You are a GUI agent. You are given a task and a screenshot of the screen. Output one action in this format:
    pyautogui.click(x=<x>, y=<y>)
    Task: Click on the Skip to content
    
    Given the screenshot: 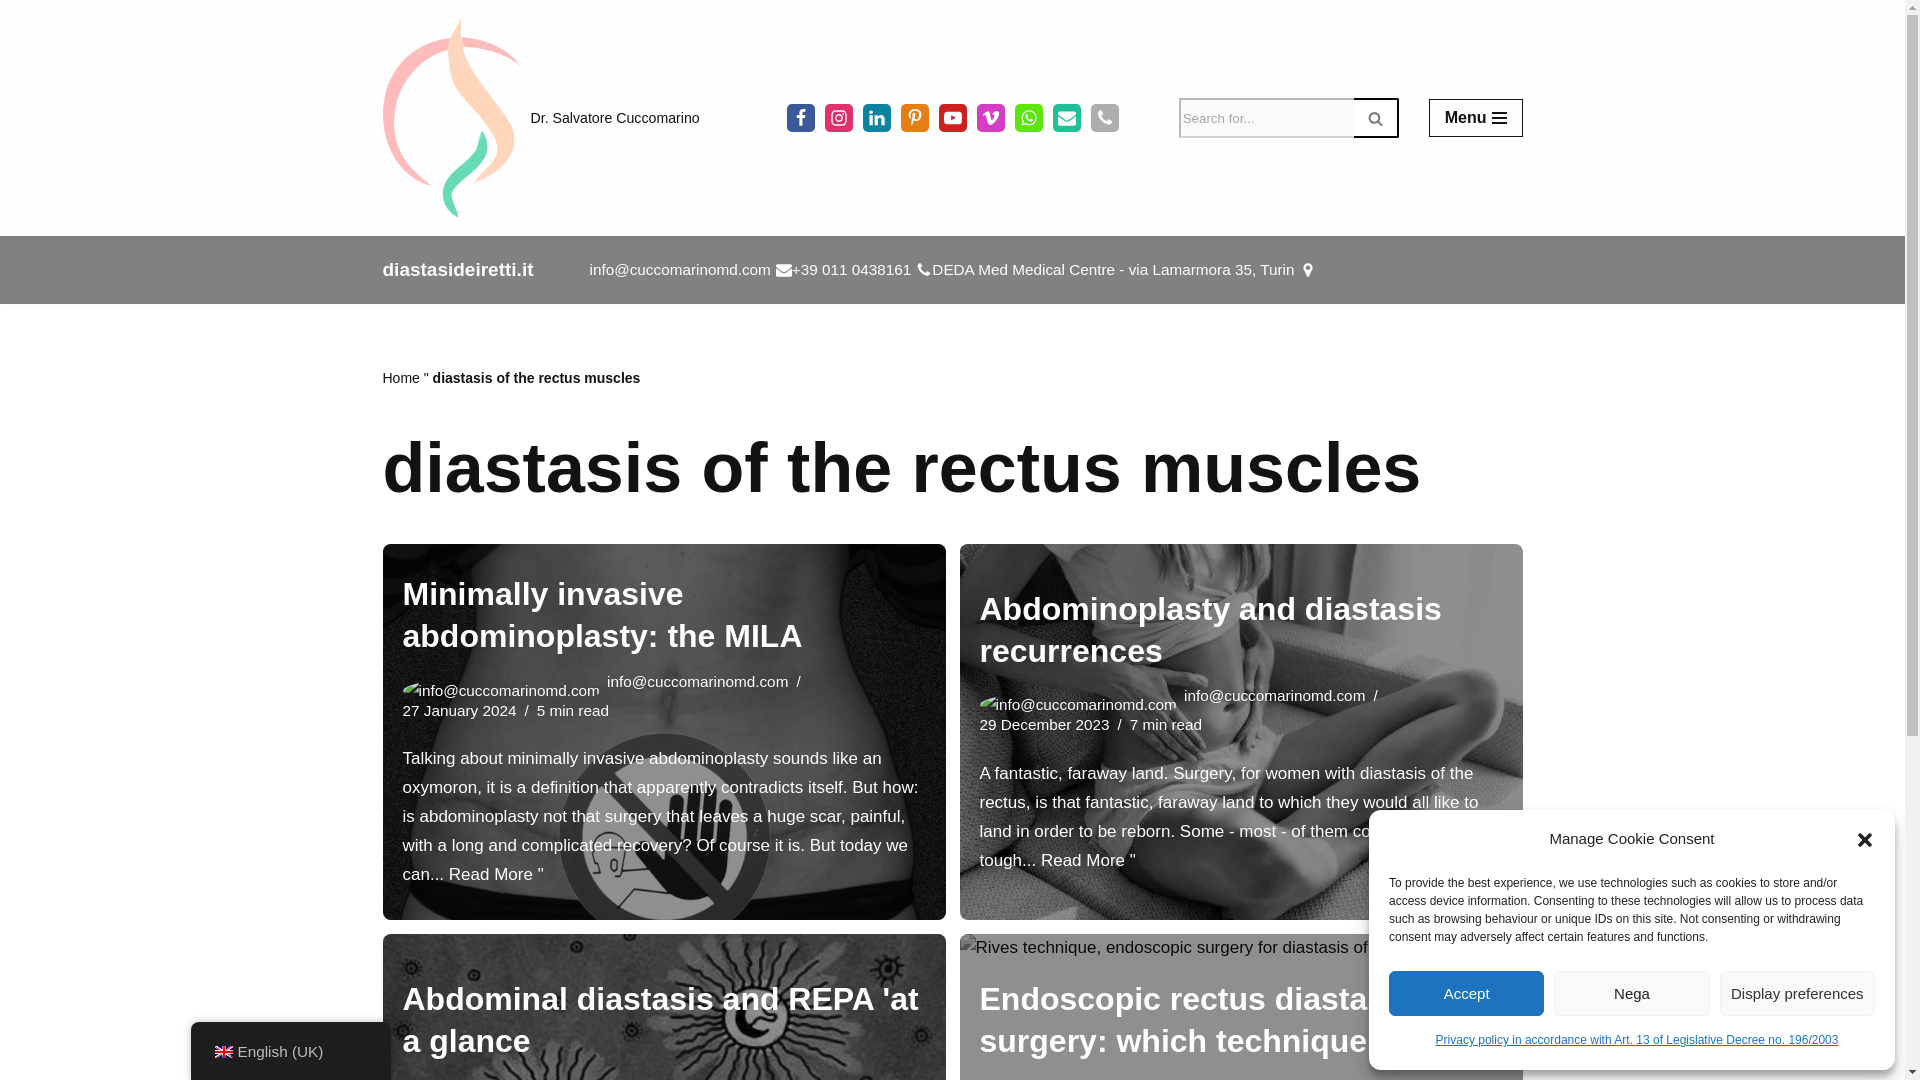 What is the action you would take?
    pyautogui.click(x=15, y=42)
    